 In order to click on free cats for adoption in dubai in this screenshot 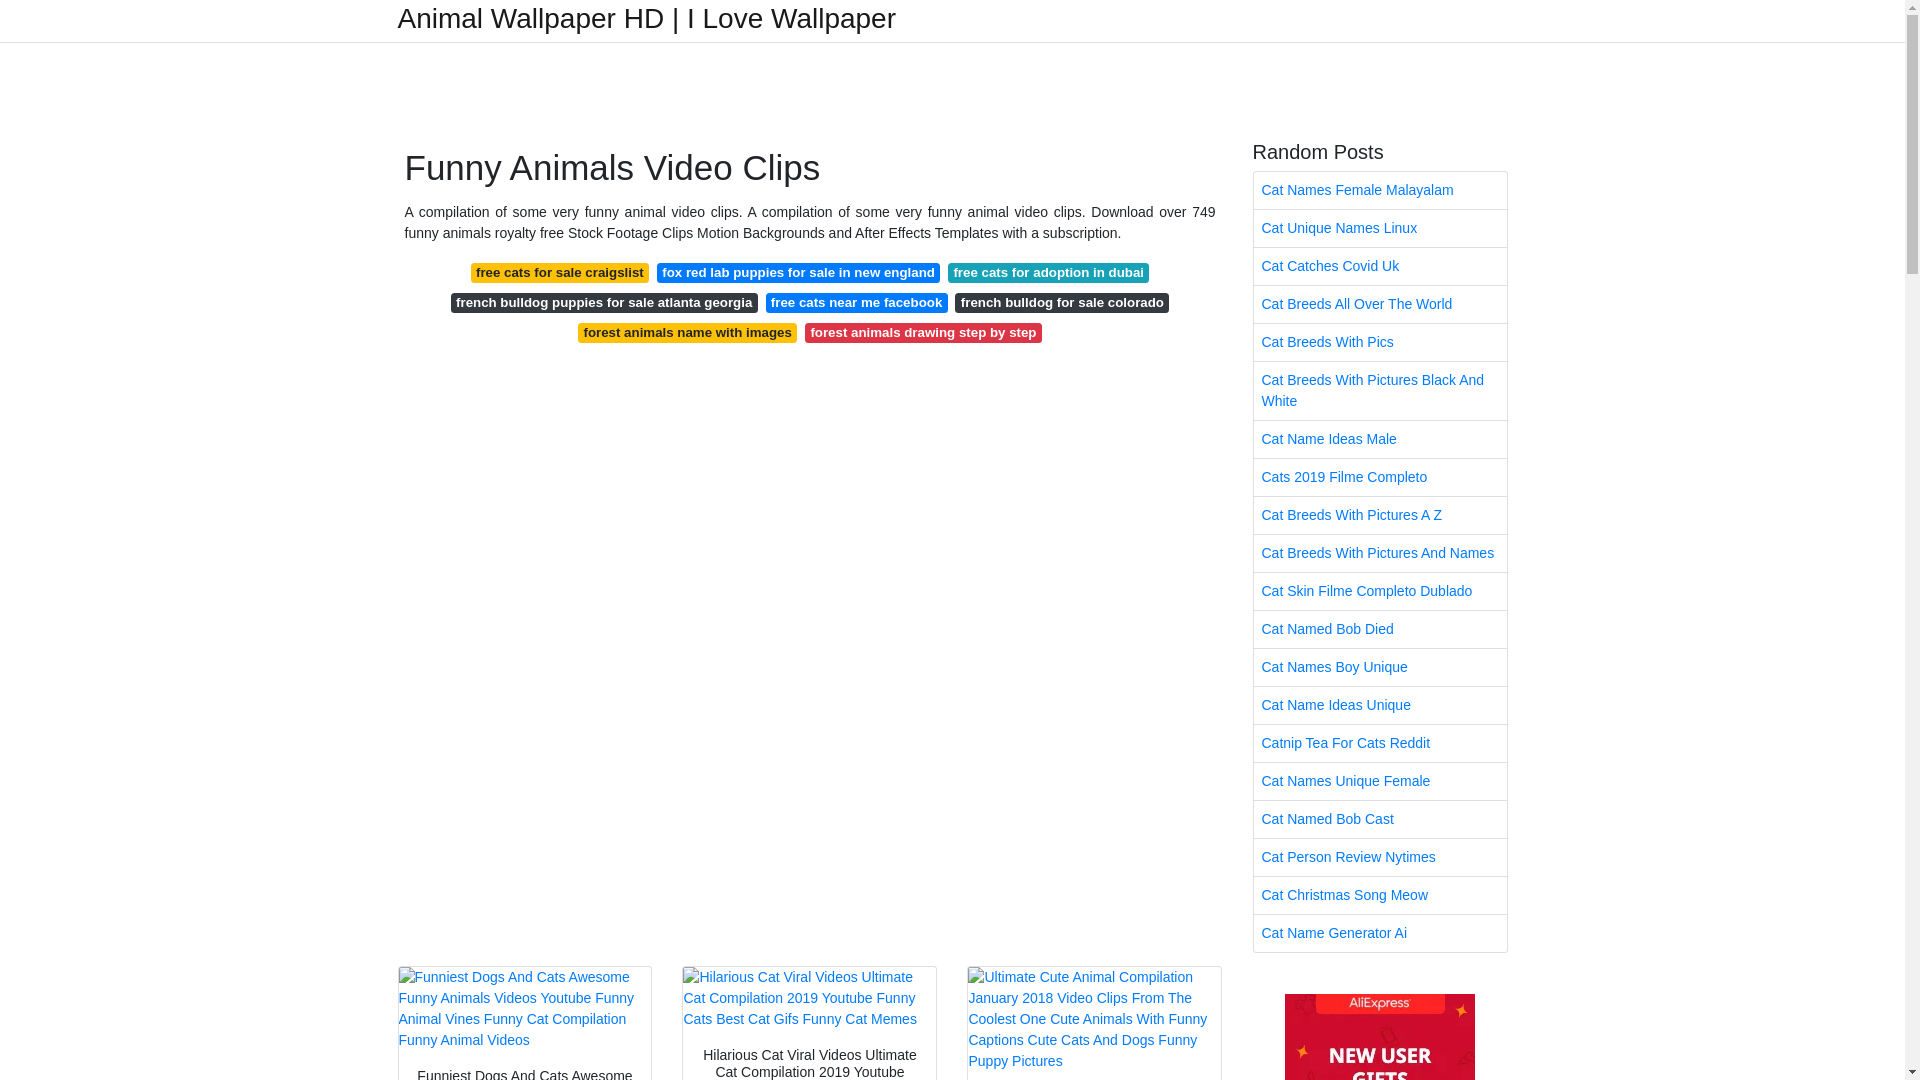, I will do `click(1048, 272)`.